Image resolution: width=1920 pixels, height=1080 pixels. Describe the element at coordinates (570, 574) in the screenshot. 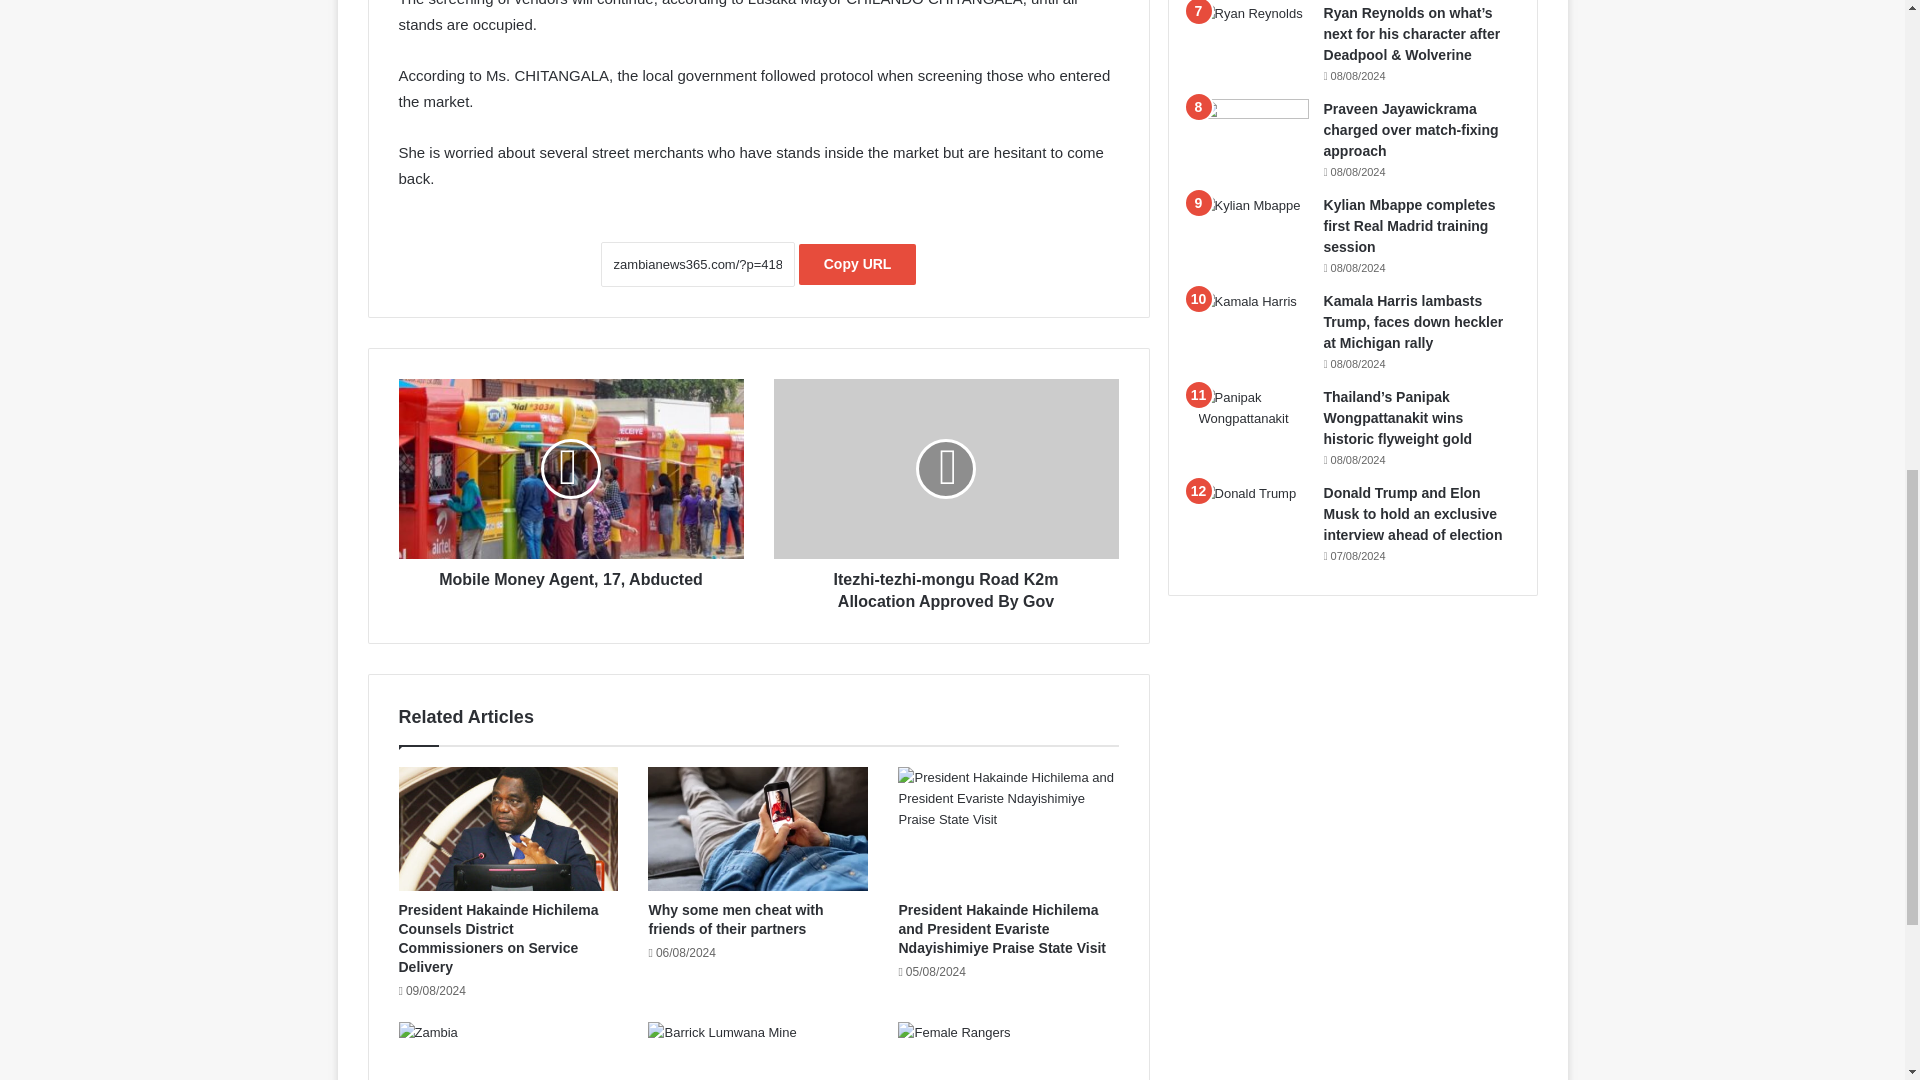

I see `Mobile Money Agent, 17, Abducted` at that location.